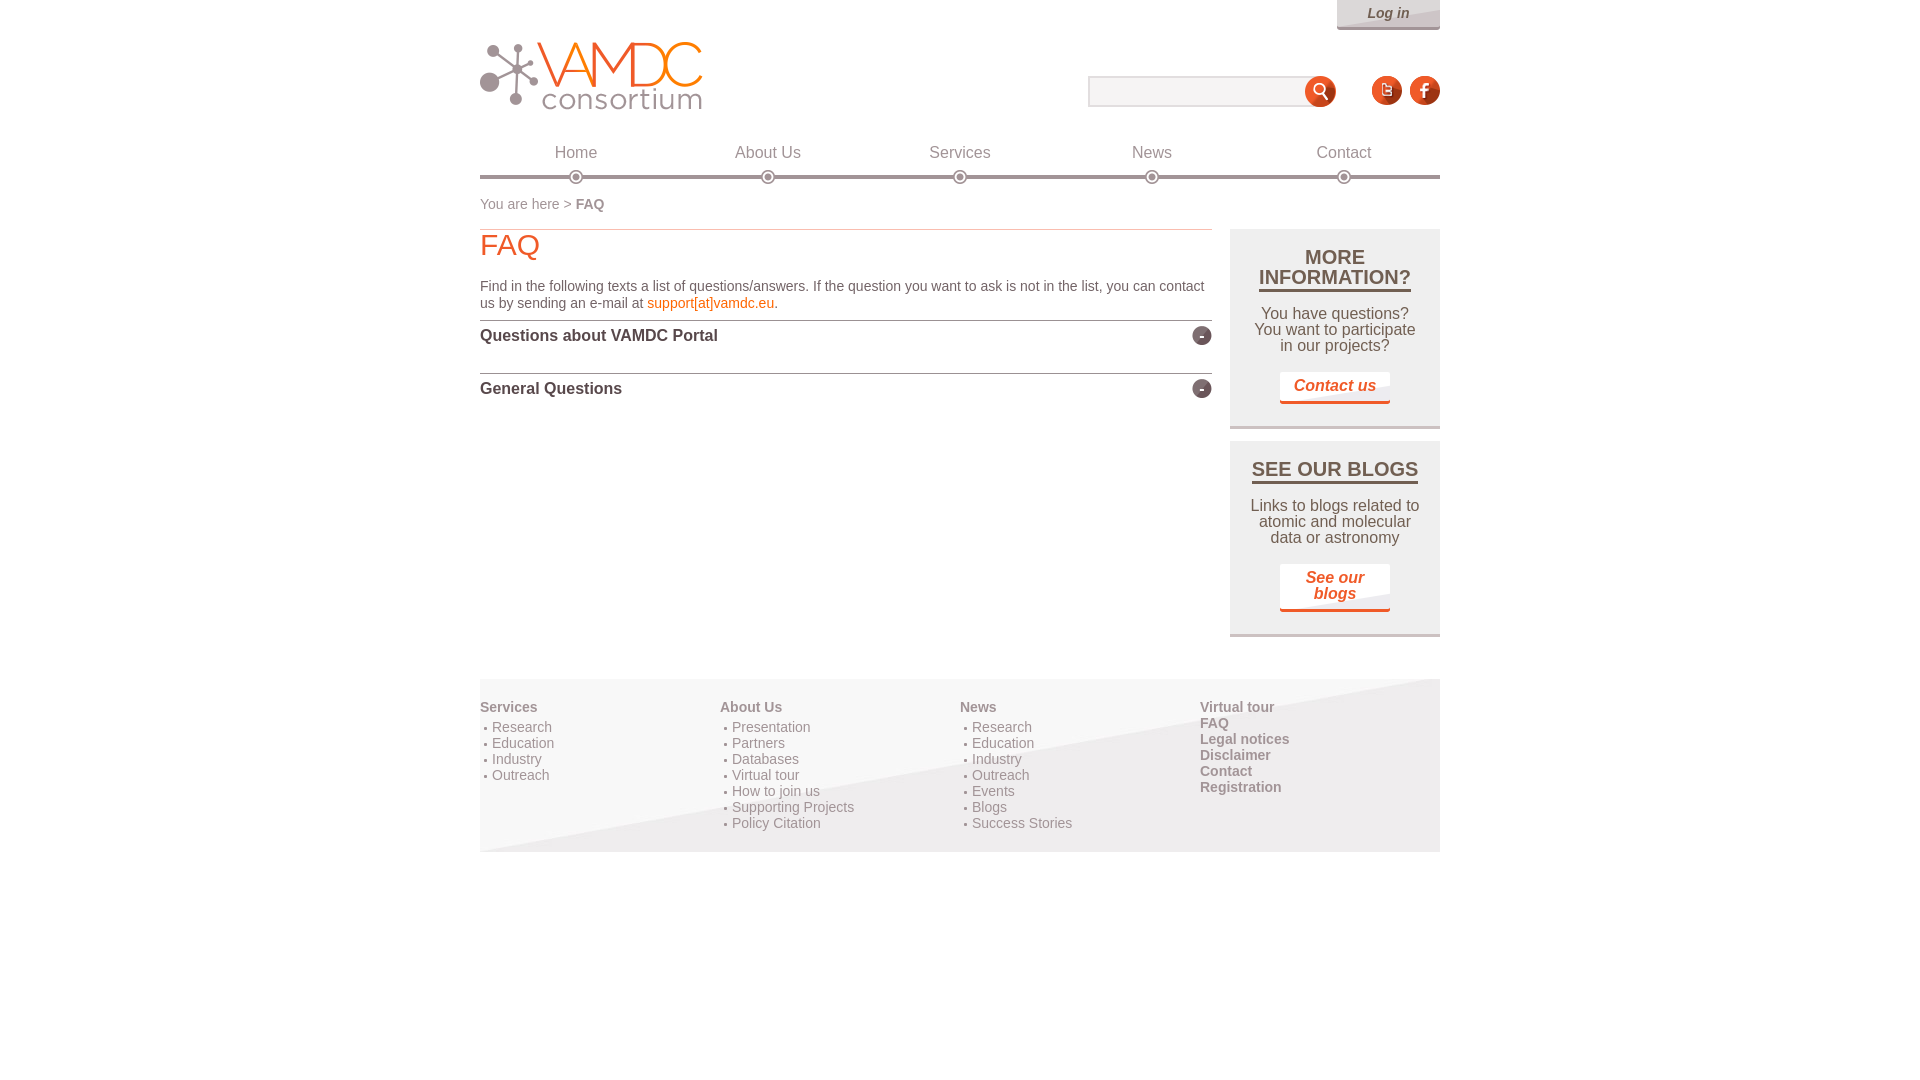 The image size is (1920, 1080). What do you see at coordinates (1388, 15) in the screenshot?
I see `Log in` at bounding box center [1388, 15].